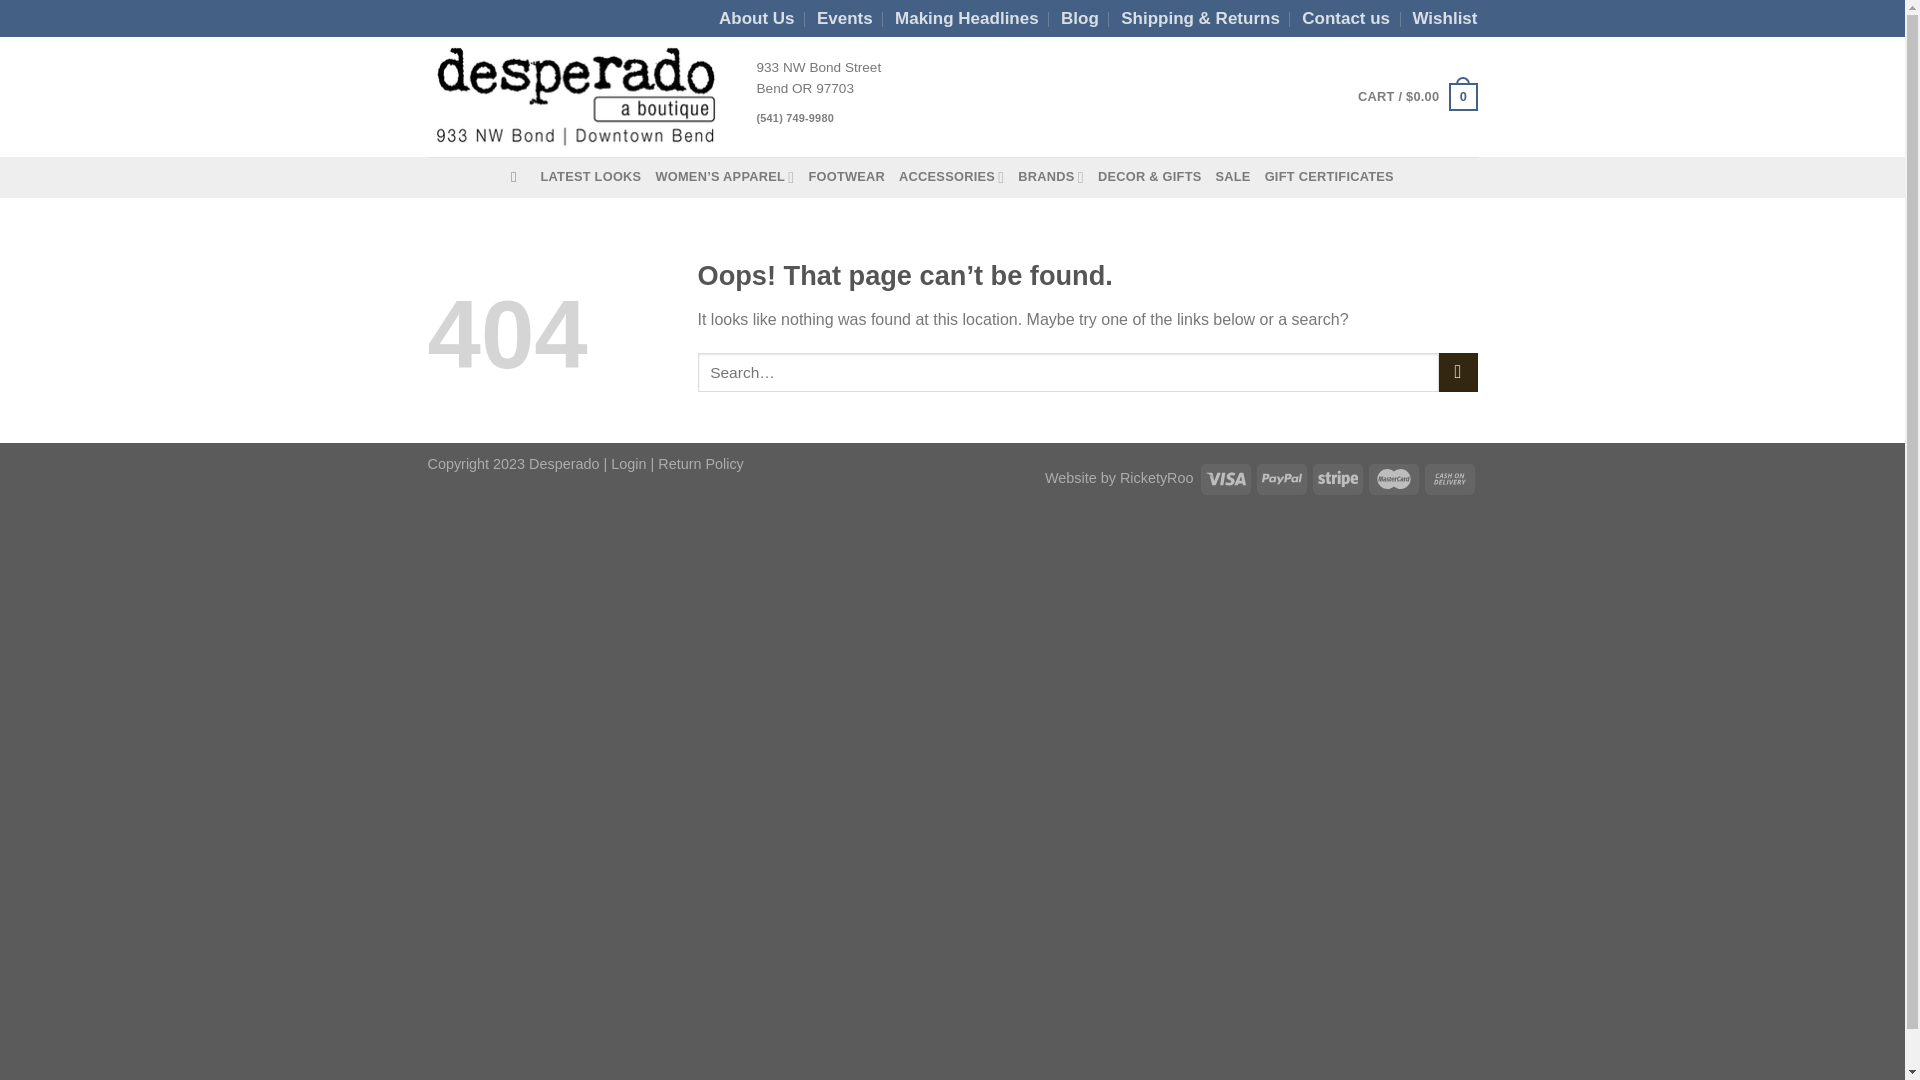 The image size is (1920, 1080). I want to click on Desperado Boutique - Bend OR, so click(578, 97).